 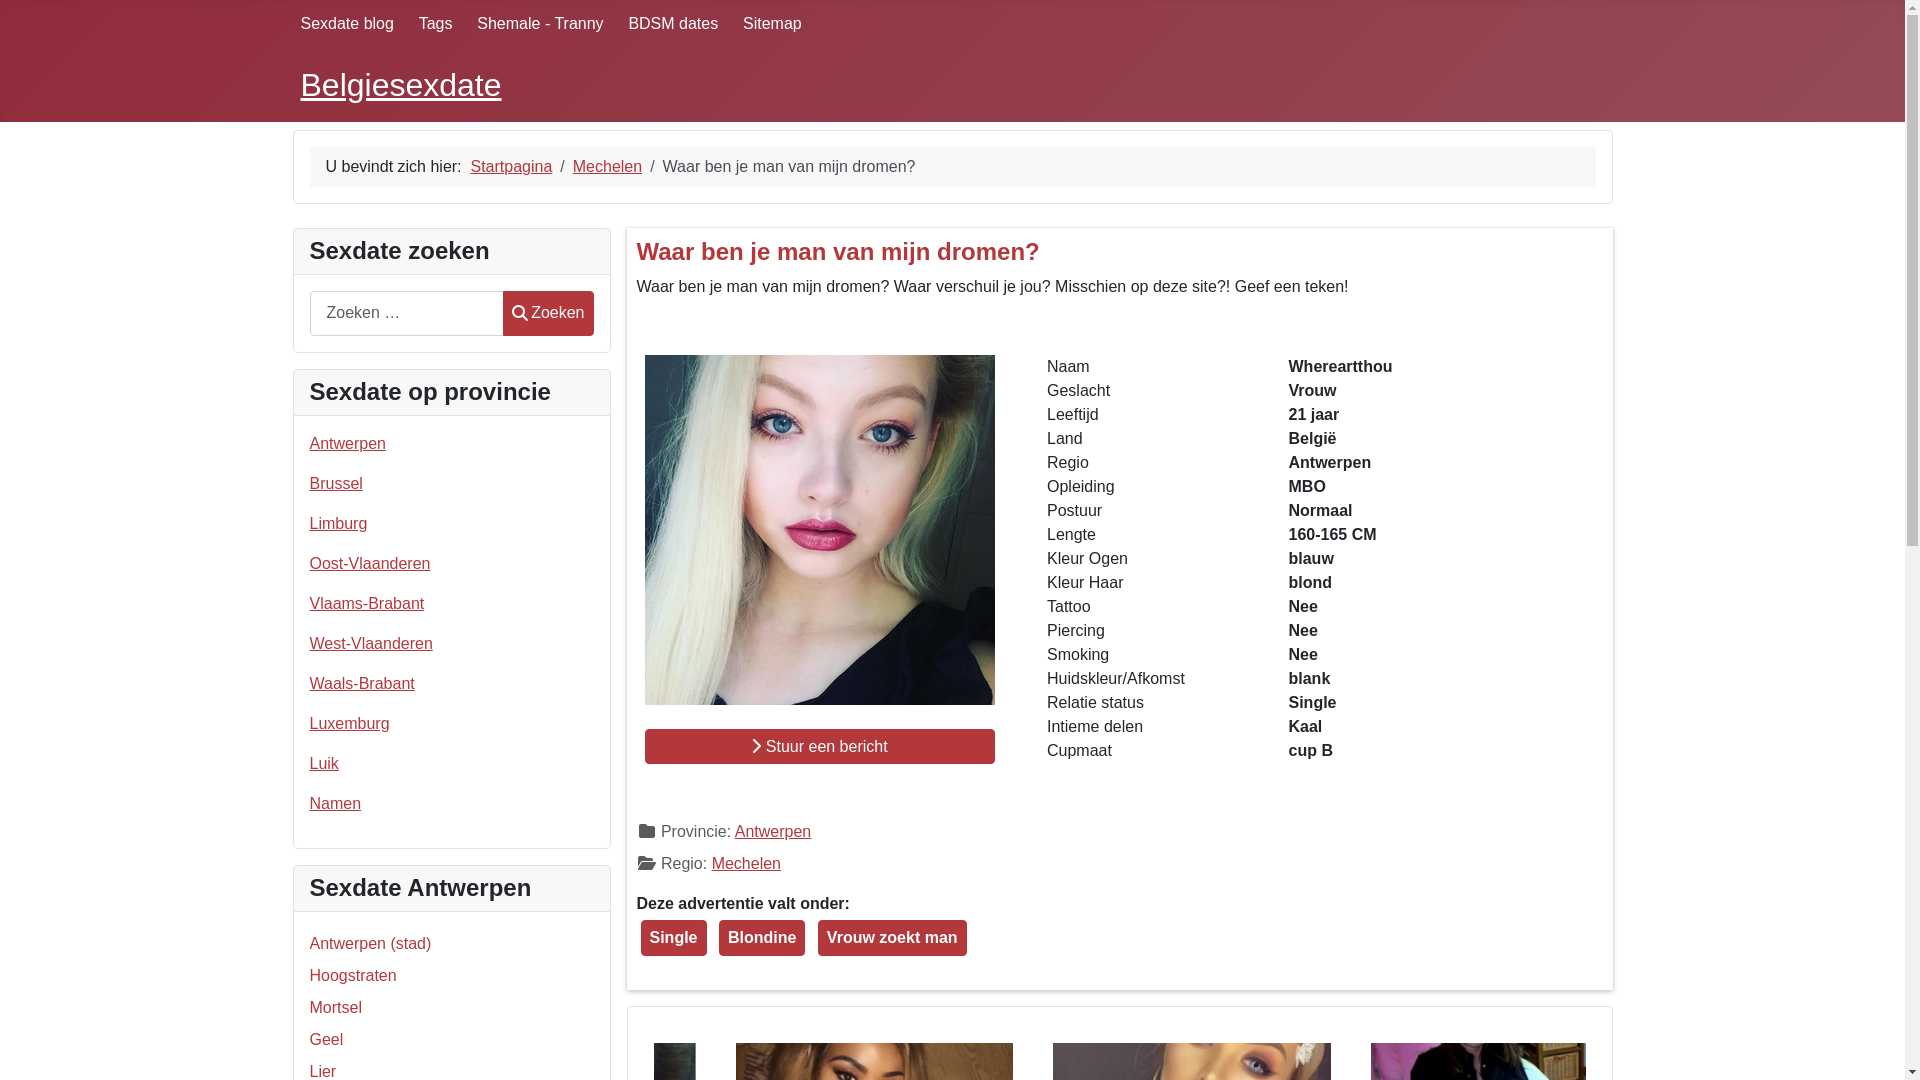 What do you see at coordinates (368, 604) in the screenshot?
I see `Vlaams-Brabant` at bounding box center [368, 604].